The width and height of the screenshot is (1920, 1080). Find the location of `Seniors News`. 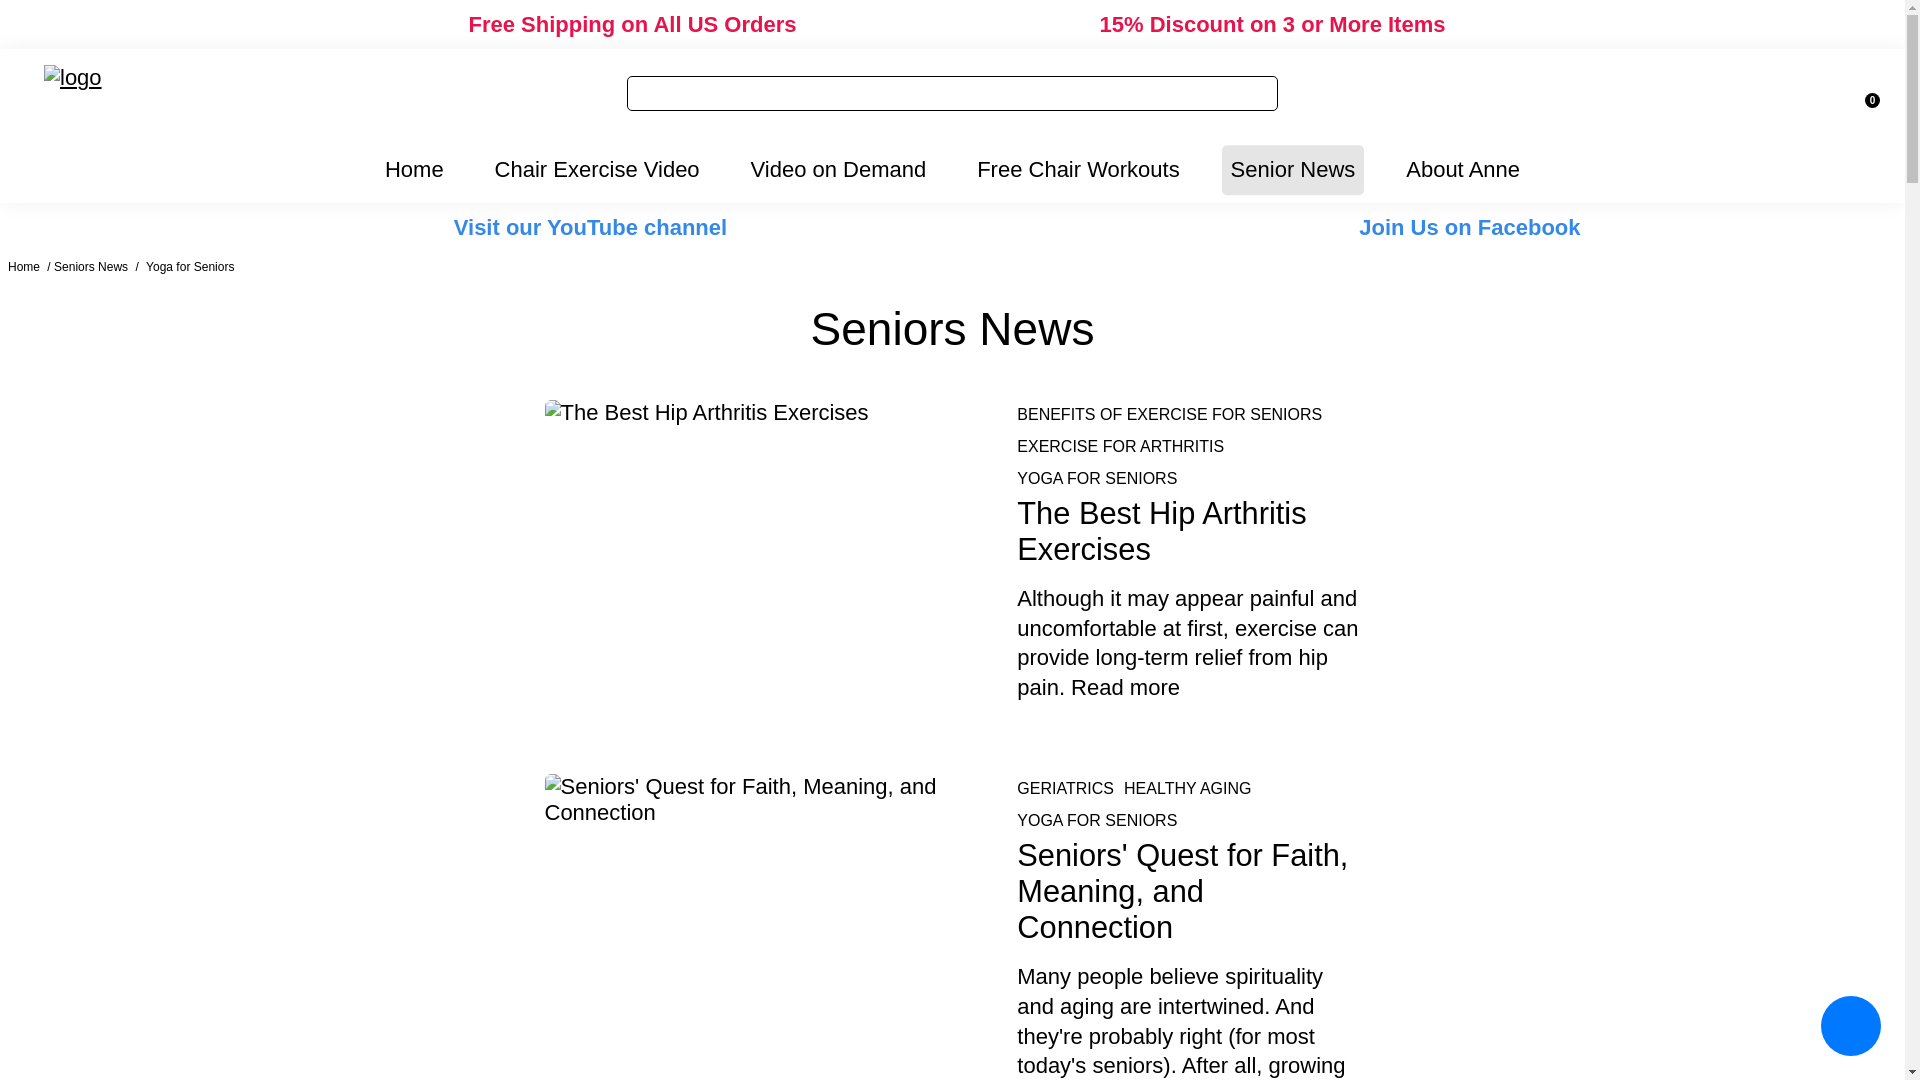

Seniors News is located at coordinates (90, 267).